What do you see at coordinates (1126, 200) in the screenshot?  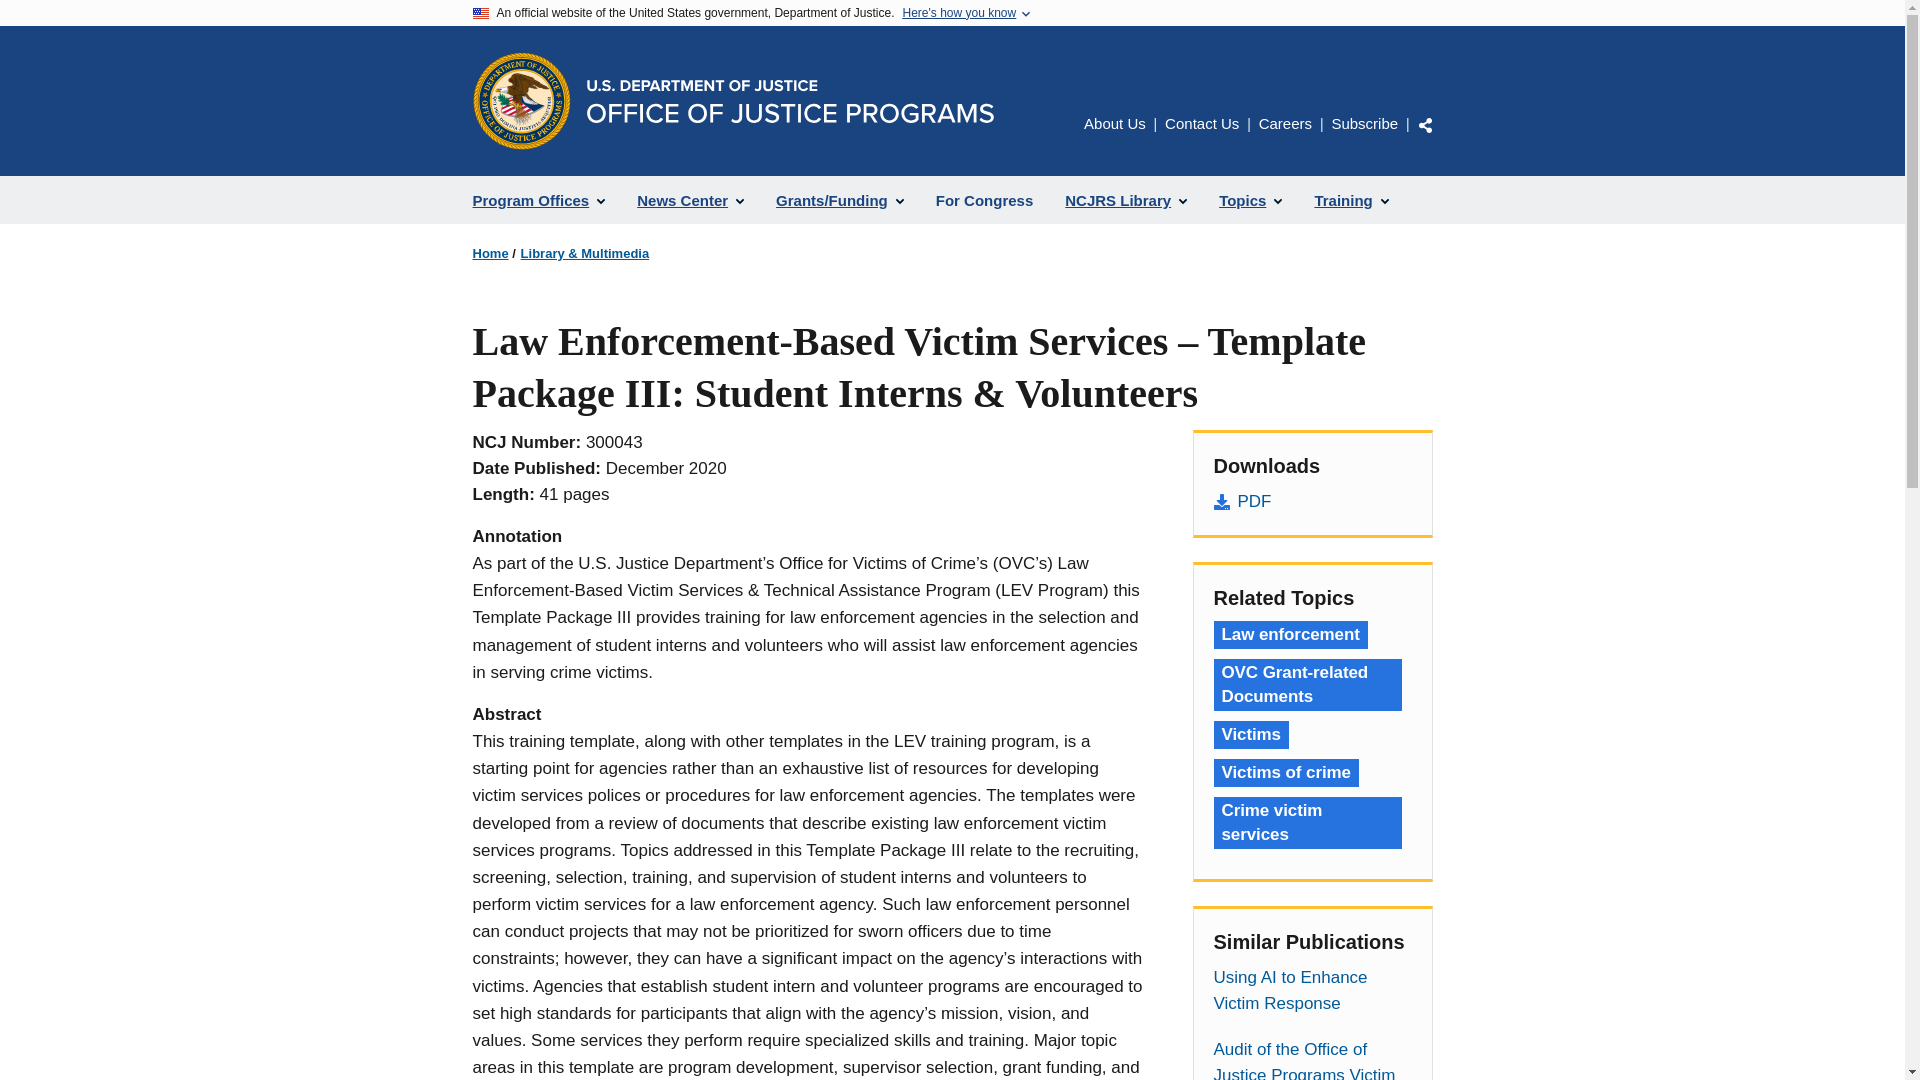 I see `NCJRS Library` at bounding box center [1126, 200].